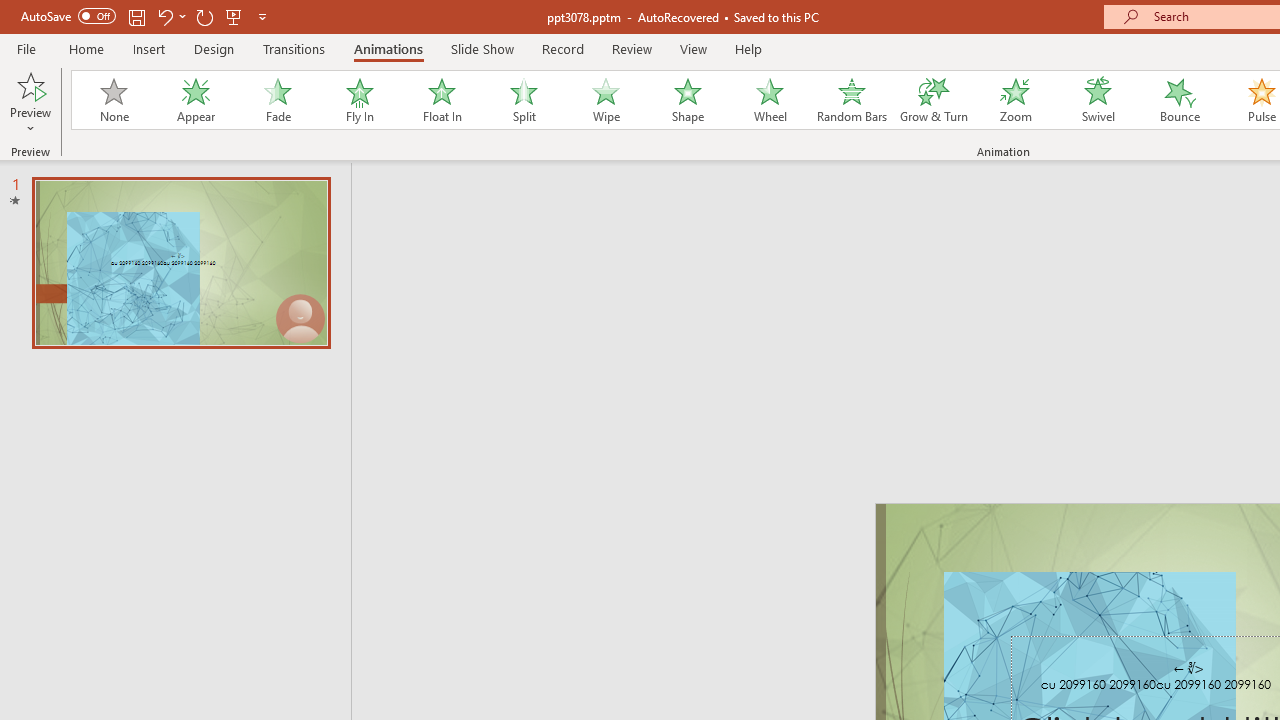 This screenshot has width=1280, height=720. What do you see at coordinates (770, 100) in the screenshot?
I see `Wheel` at bounding box center [770, 100].